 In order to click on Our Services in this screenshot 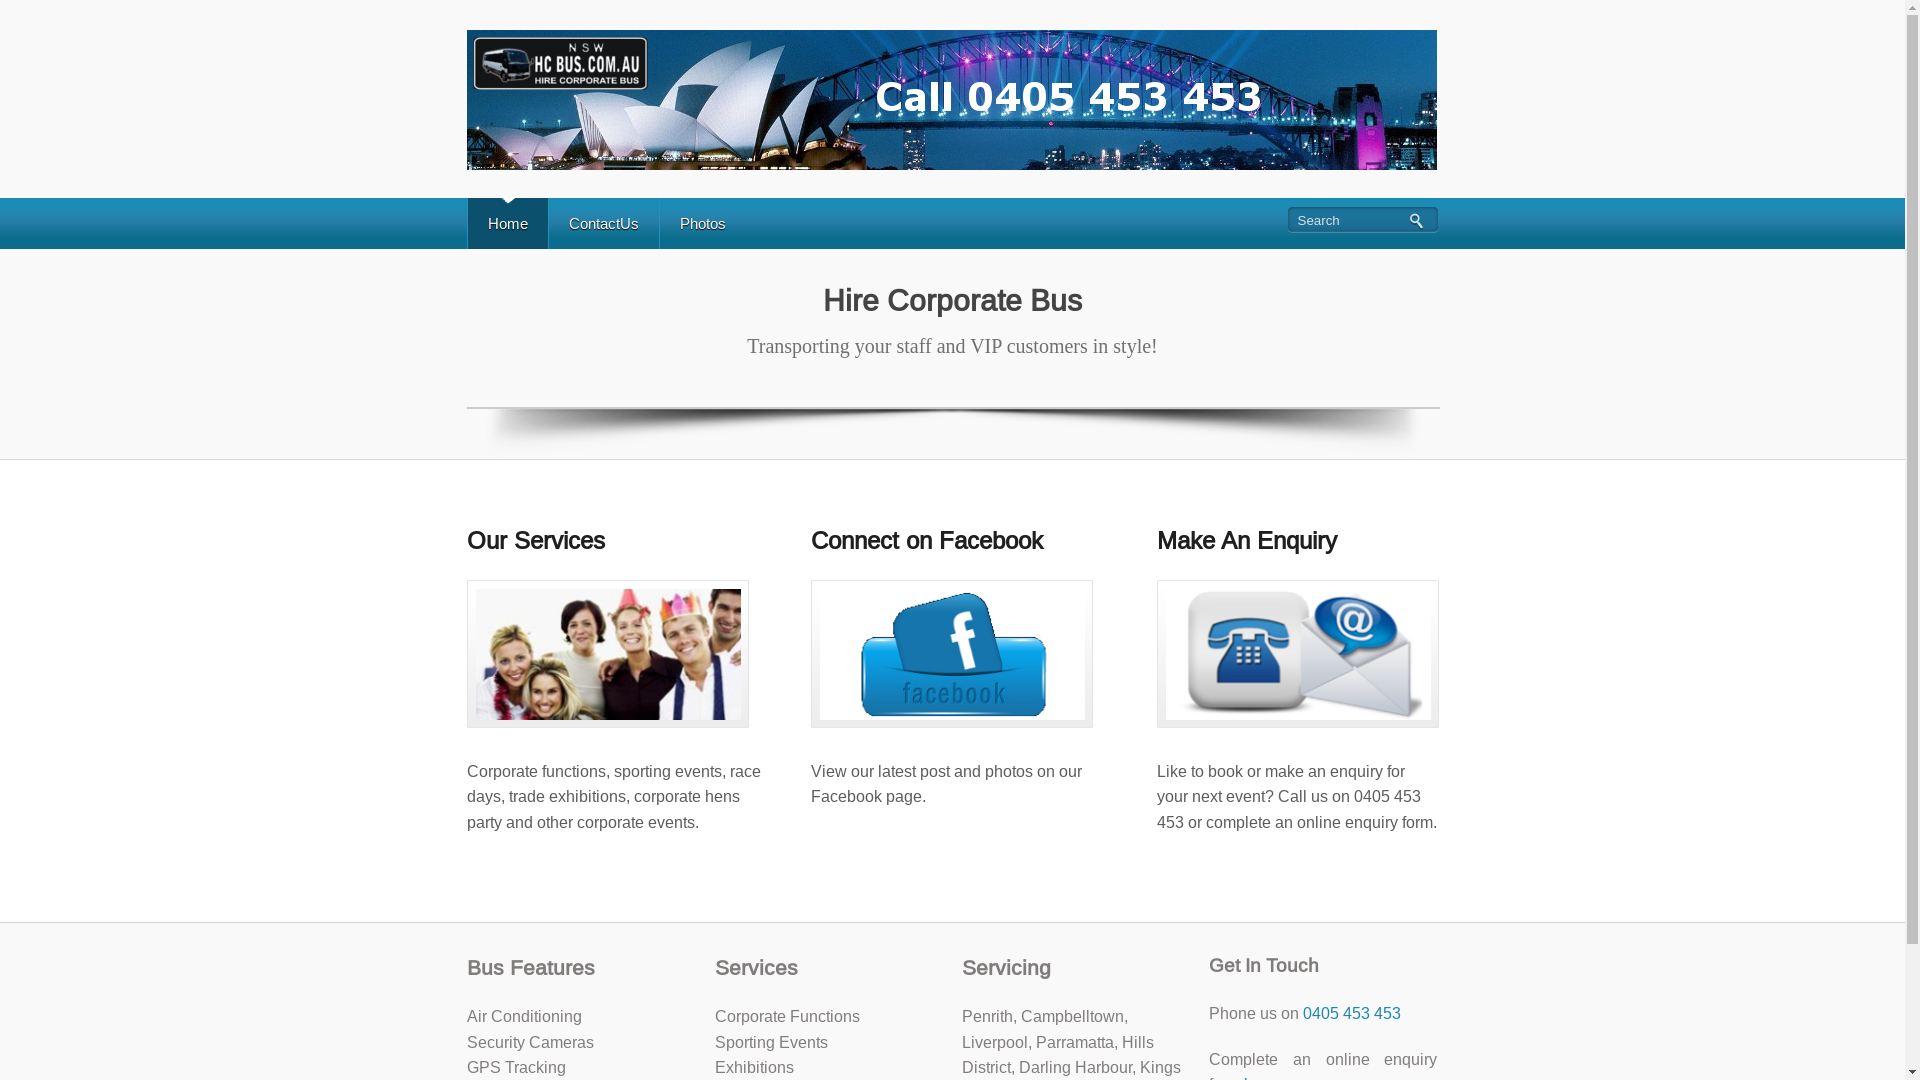, I will do `click(536, 540)`.